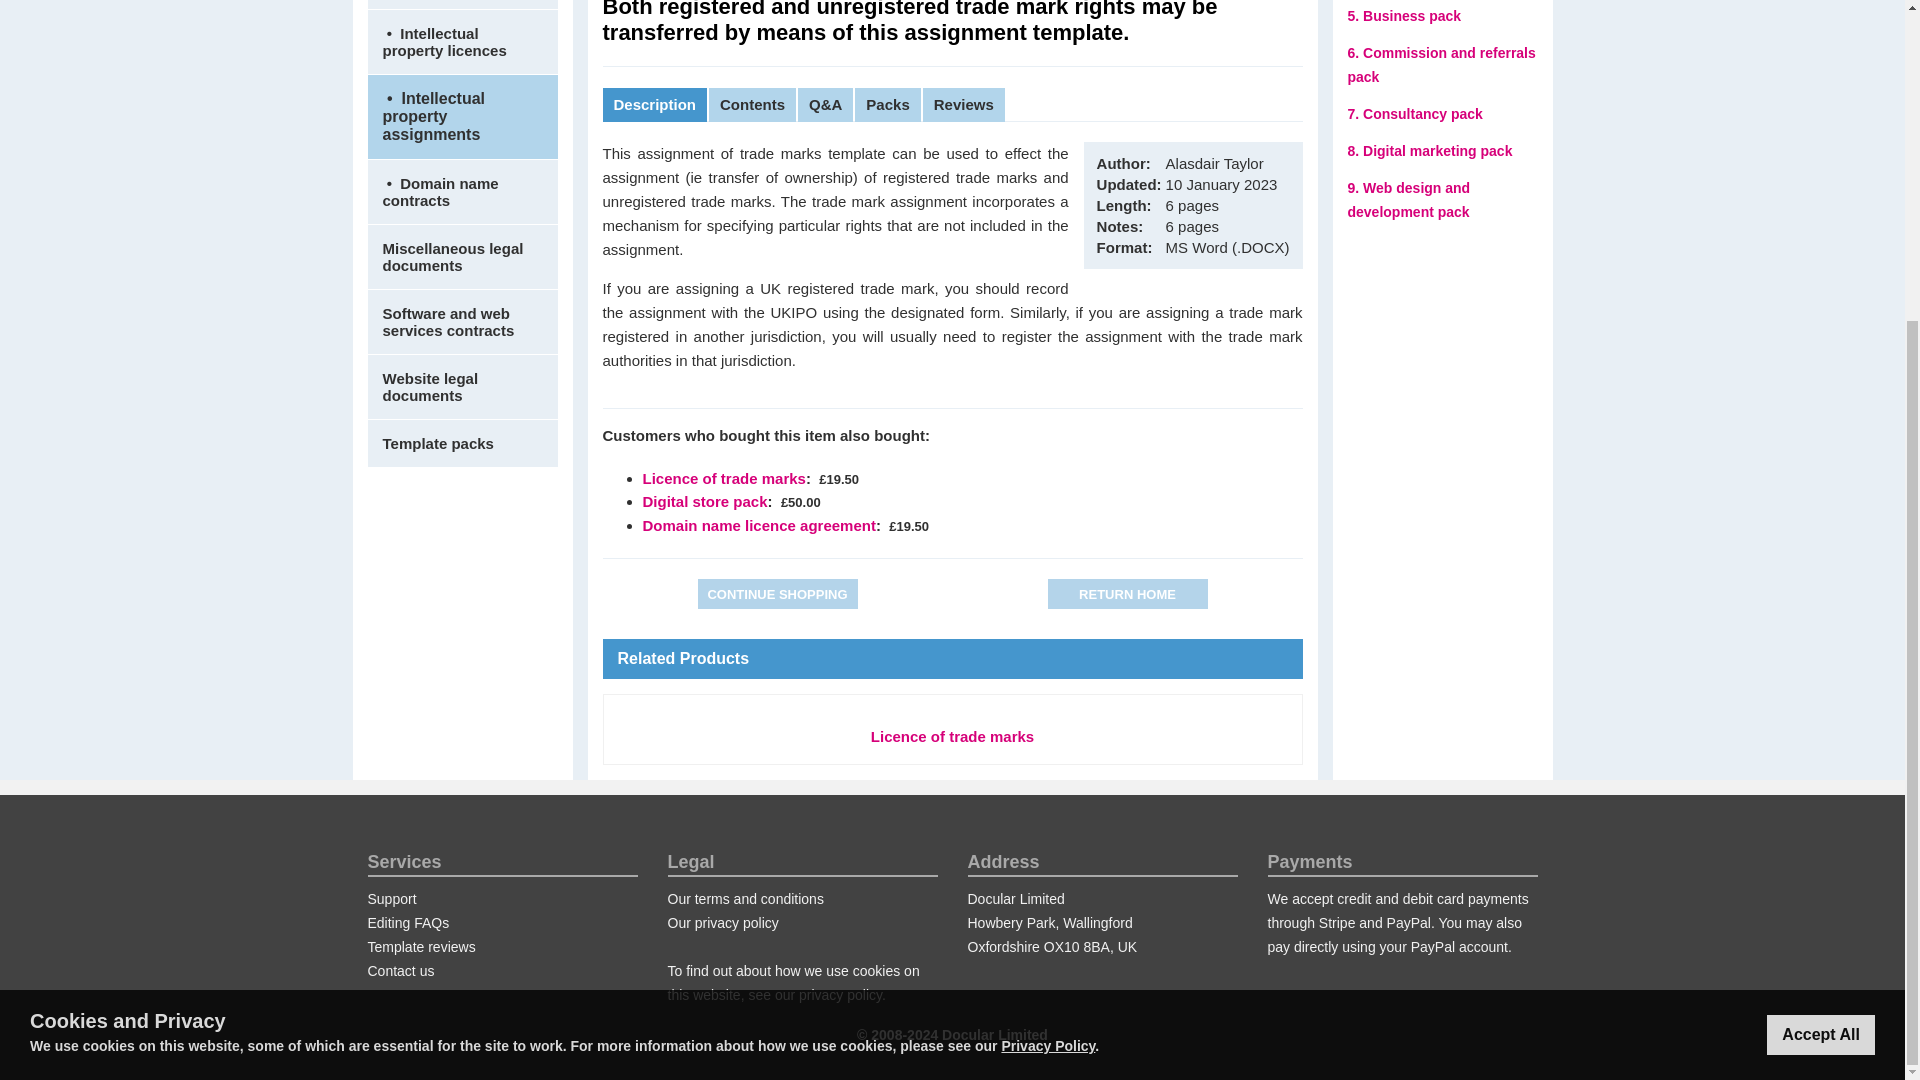  Describe the element at coordinates (704, 500) in the screenshot. I see `Digital store pack` at that location.